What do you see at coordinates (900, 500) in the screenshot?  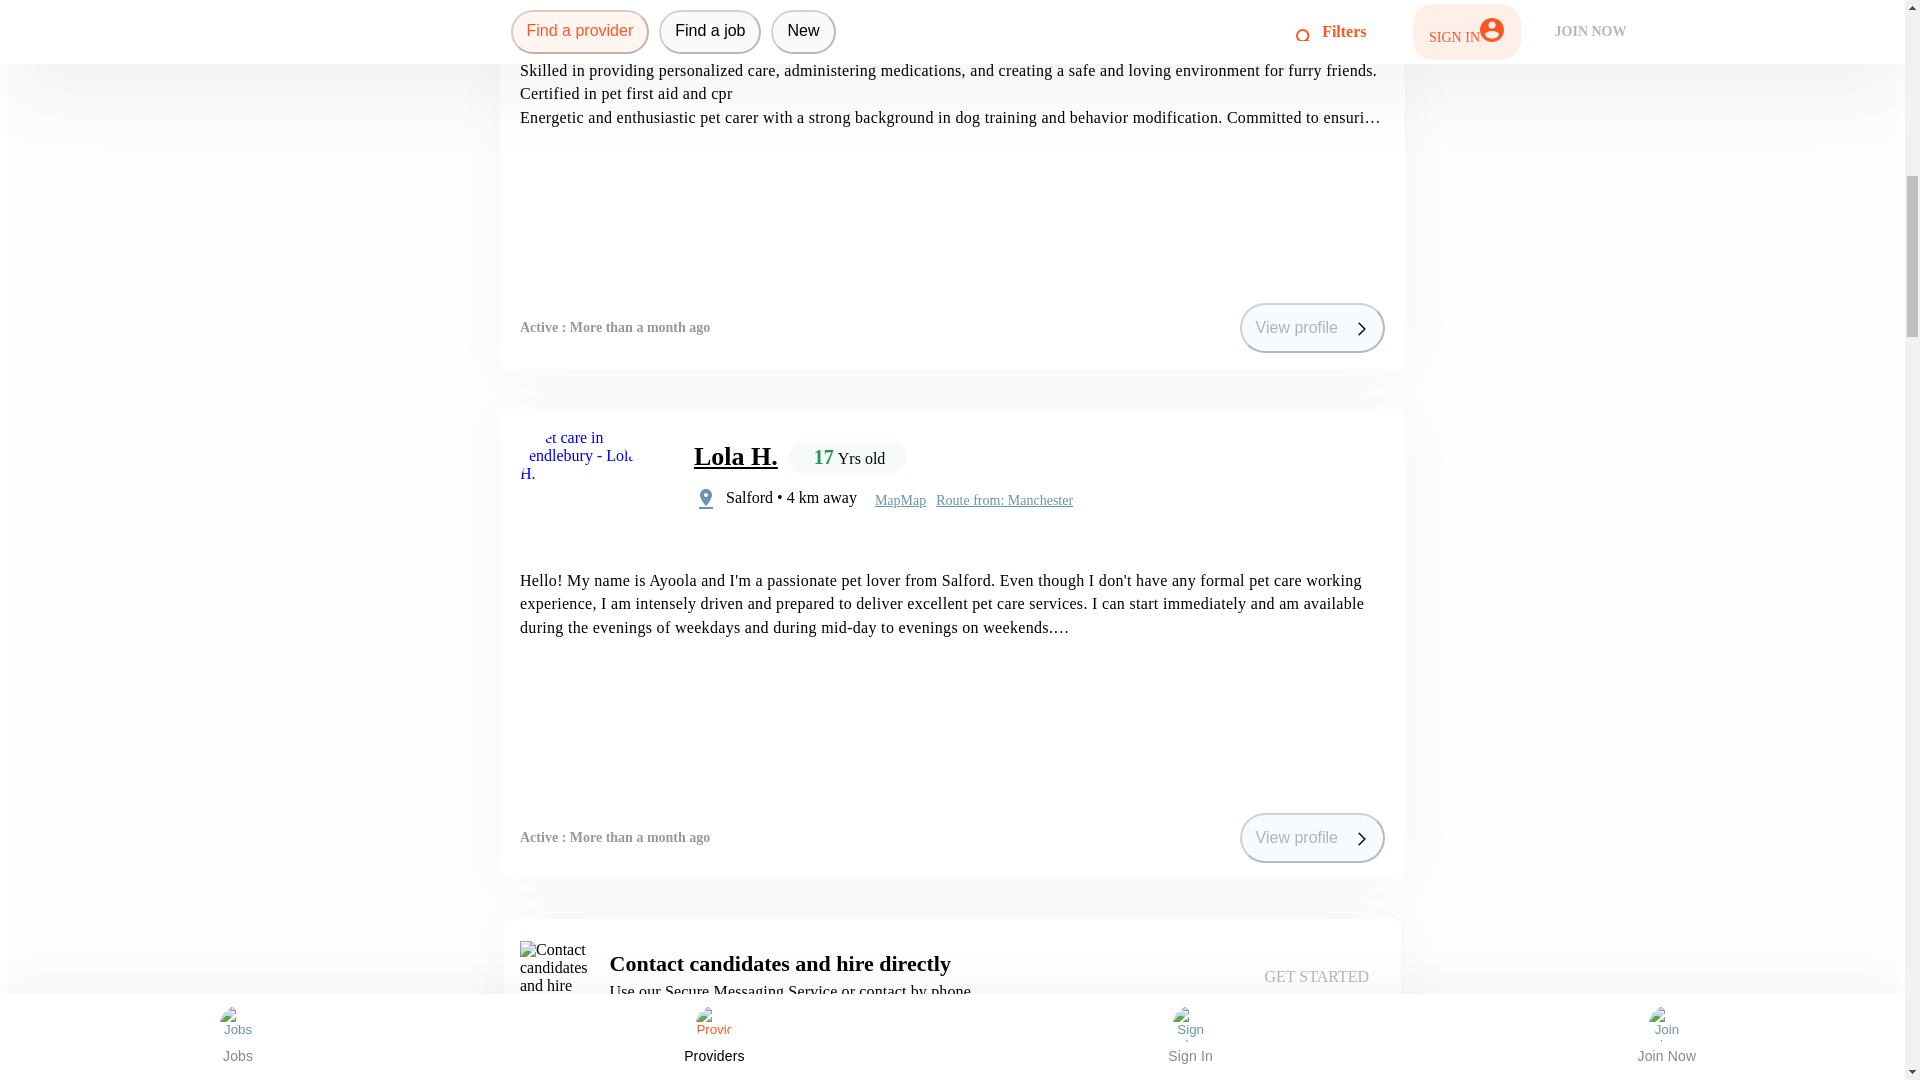 I see `MapMap` at bounding box center [900, 500].